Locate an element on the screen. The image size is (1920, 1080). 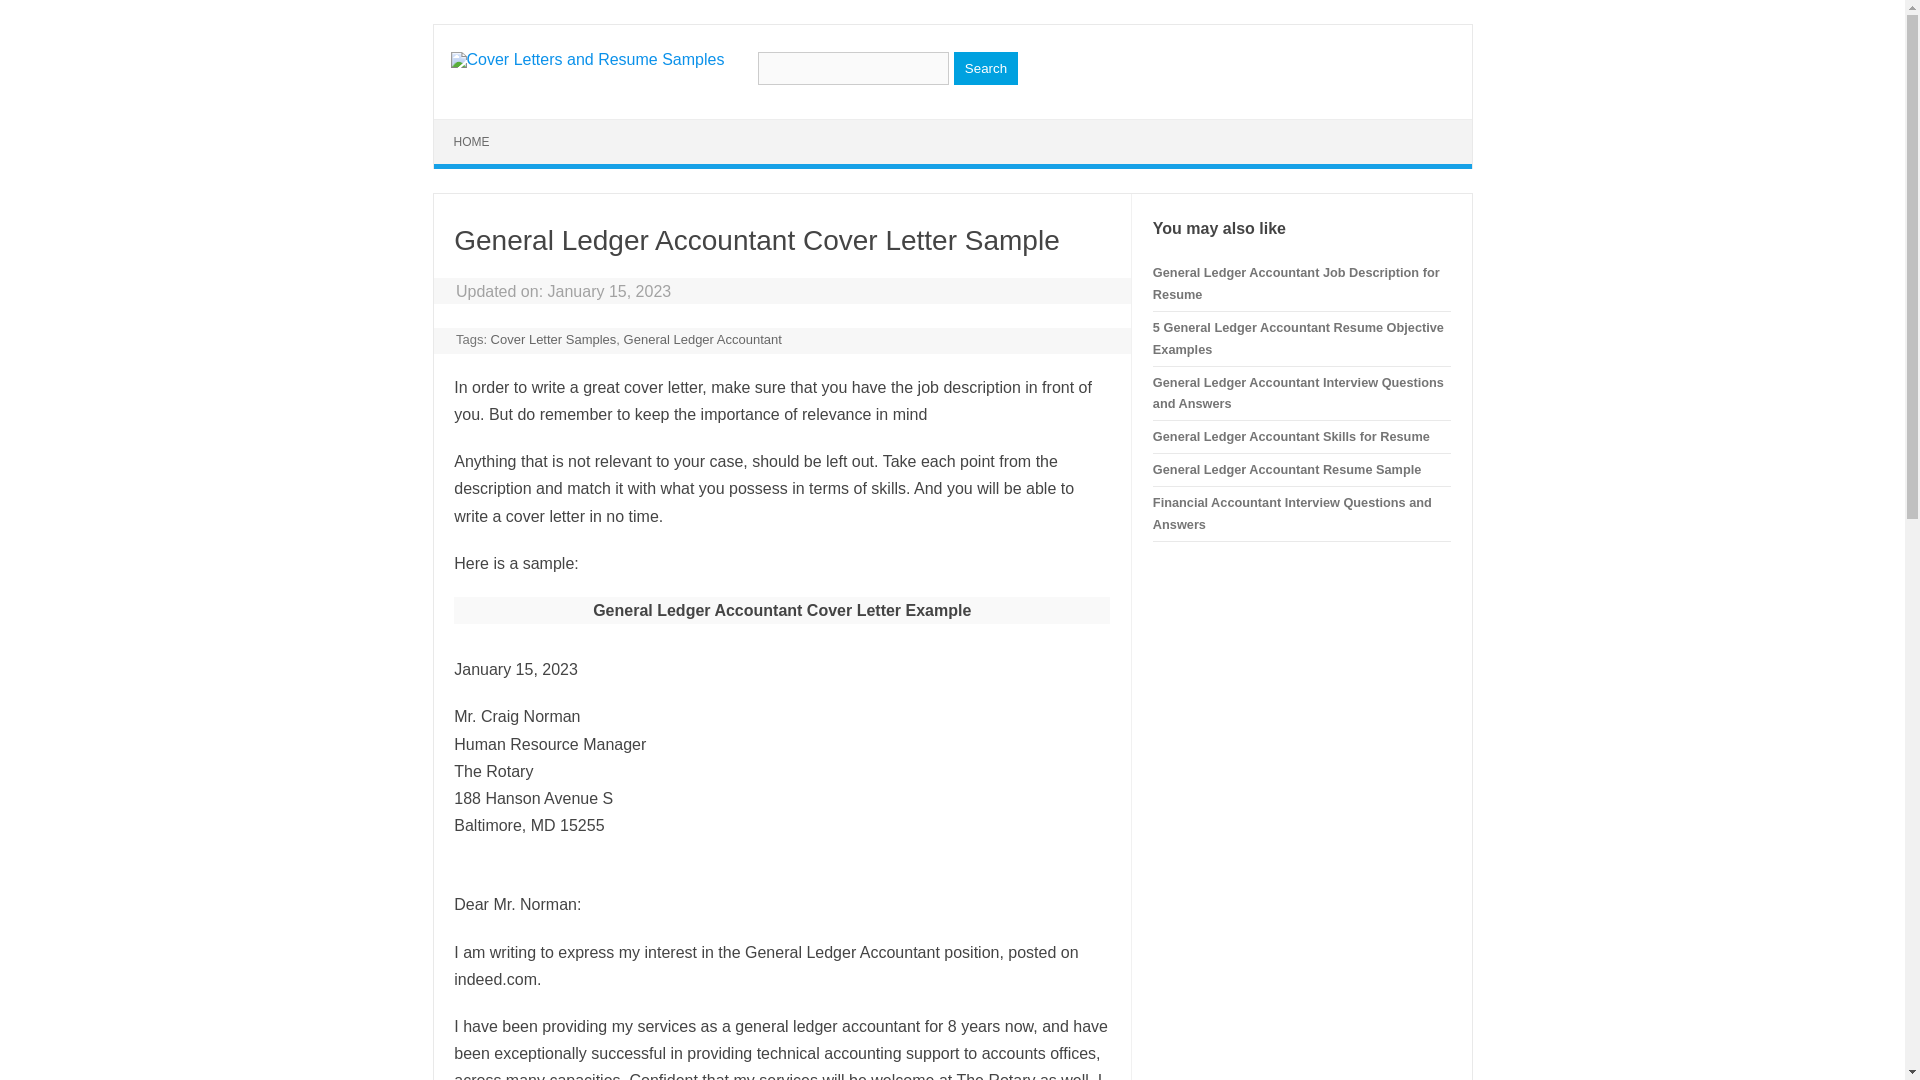
General Ledger Accountant Resume Sample is located at coordinates (1286, 470).